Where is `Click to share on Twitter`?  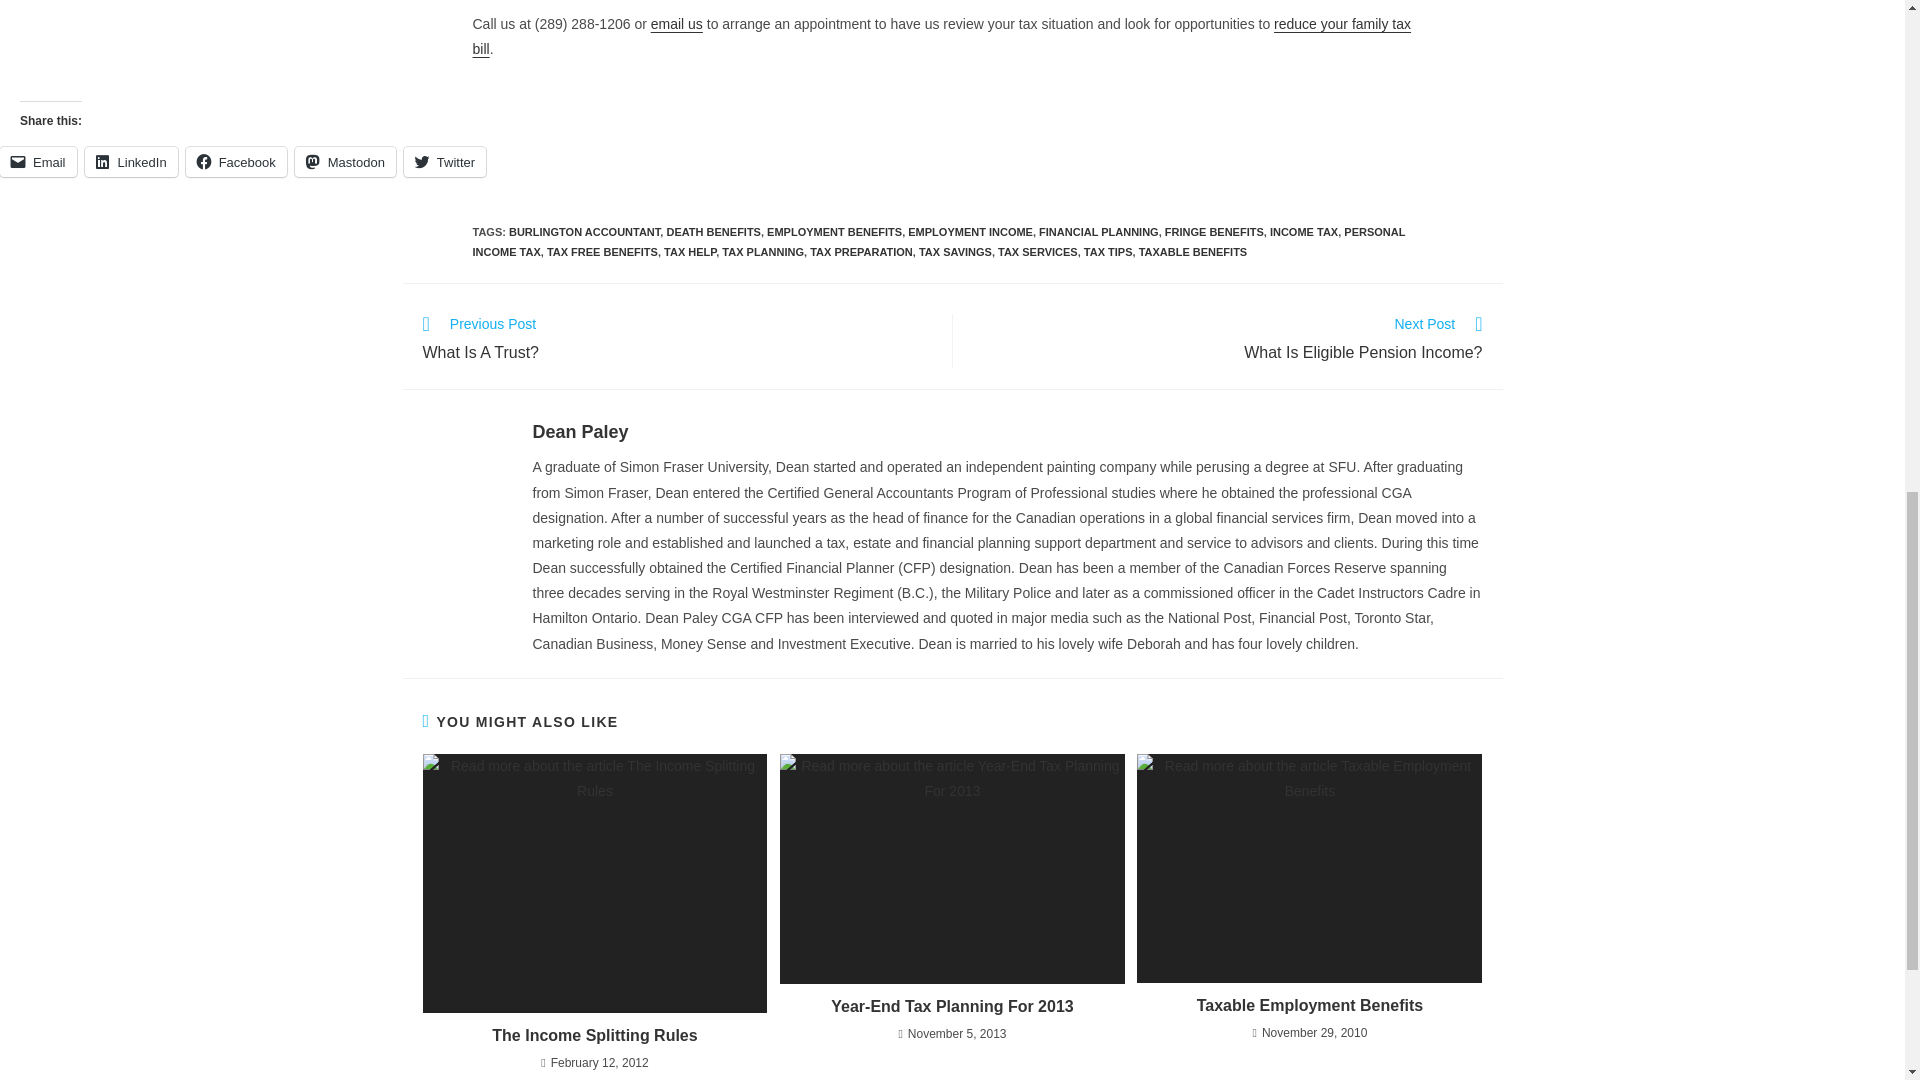
Click to share on Twitter is located at coordinates (444, 162).